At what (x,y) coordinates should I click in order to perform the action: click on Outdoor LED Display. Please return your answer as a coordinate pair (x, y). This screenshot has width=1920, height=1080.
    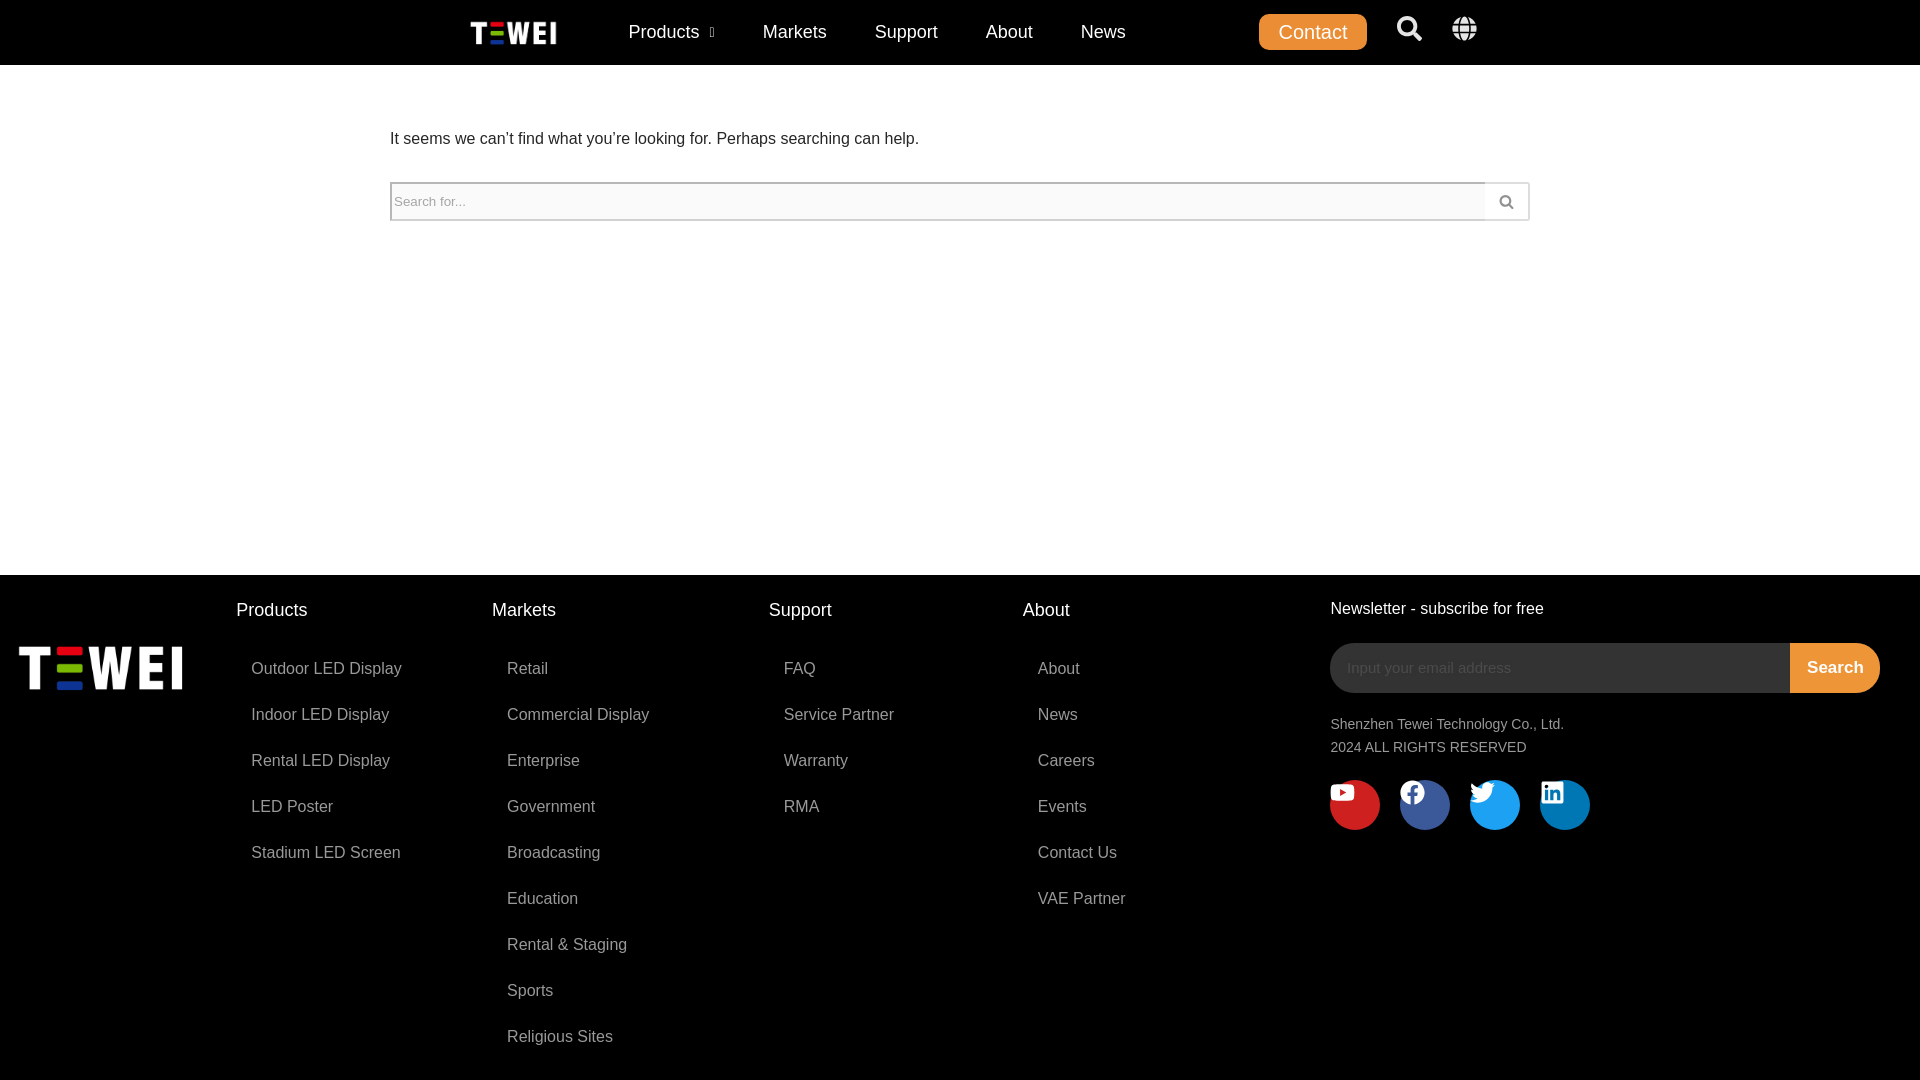
    Looking at the image, I should click on (354, 668).